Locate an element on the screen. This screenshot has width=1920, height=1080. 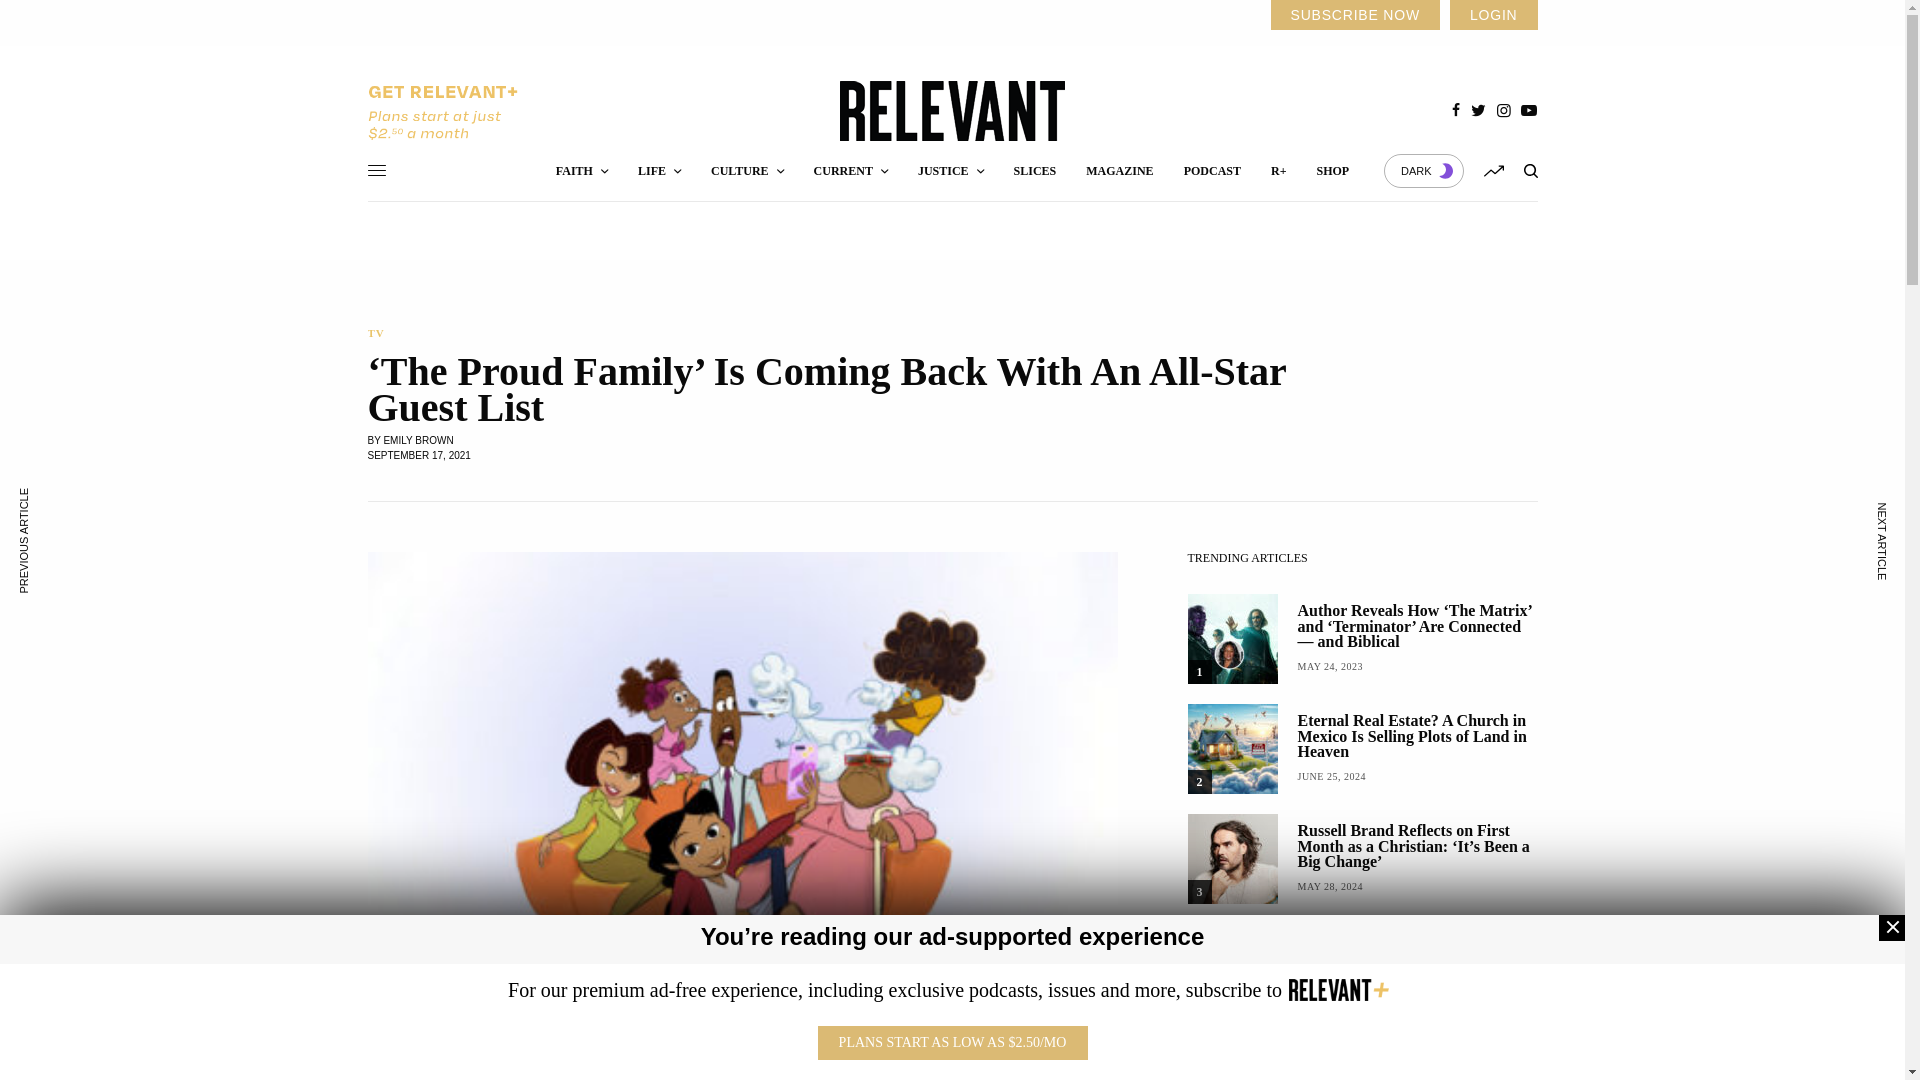
SUBSCRIBE NOW is located at coordinates (1354, 15).